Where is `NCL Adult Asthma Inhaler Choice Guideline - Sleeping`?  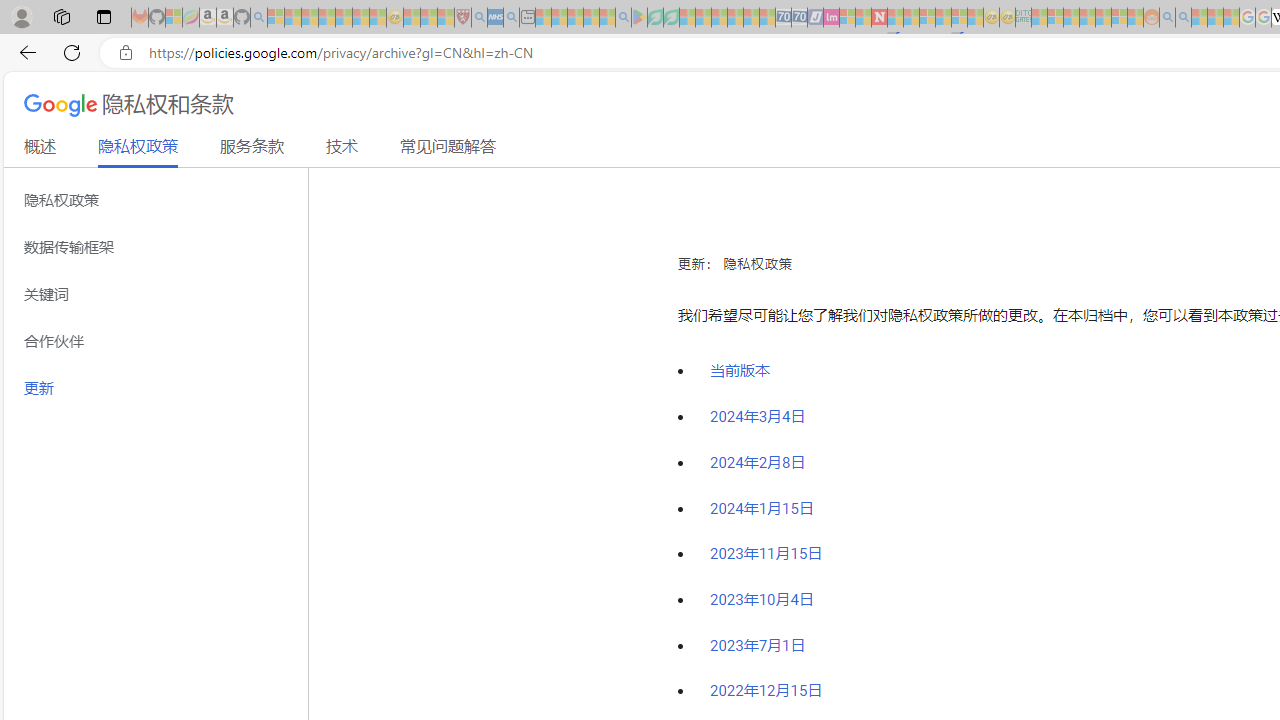 NCL Adult Asthma Inhaler Choice Guideline - Sleeping is located at coordinates (495, 18).